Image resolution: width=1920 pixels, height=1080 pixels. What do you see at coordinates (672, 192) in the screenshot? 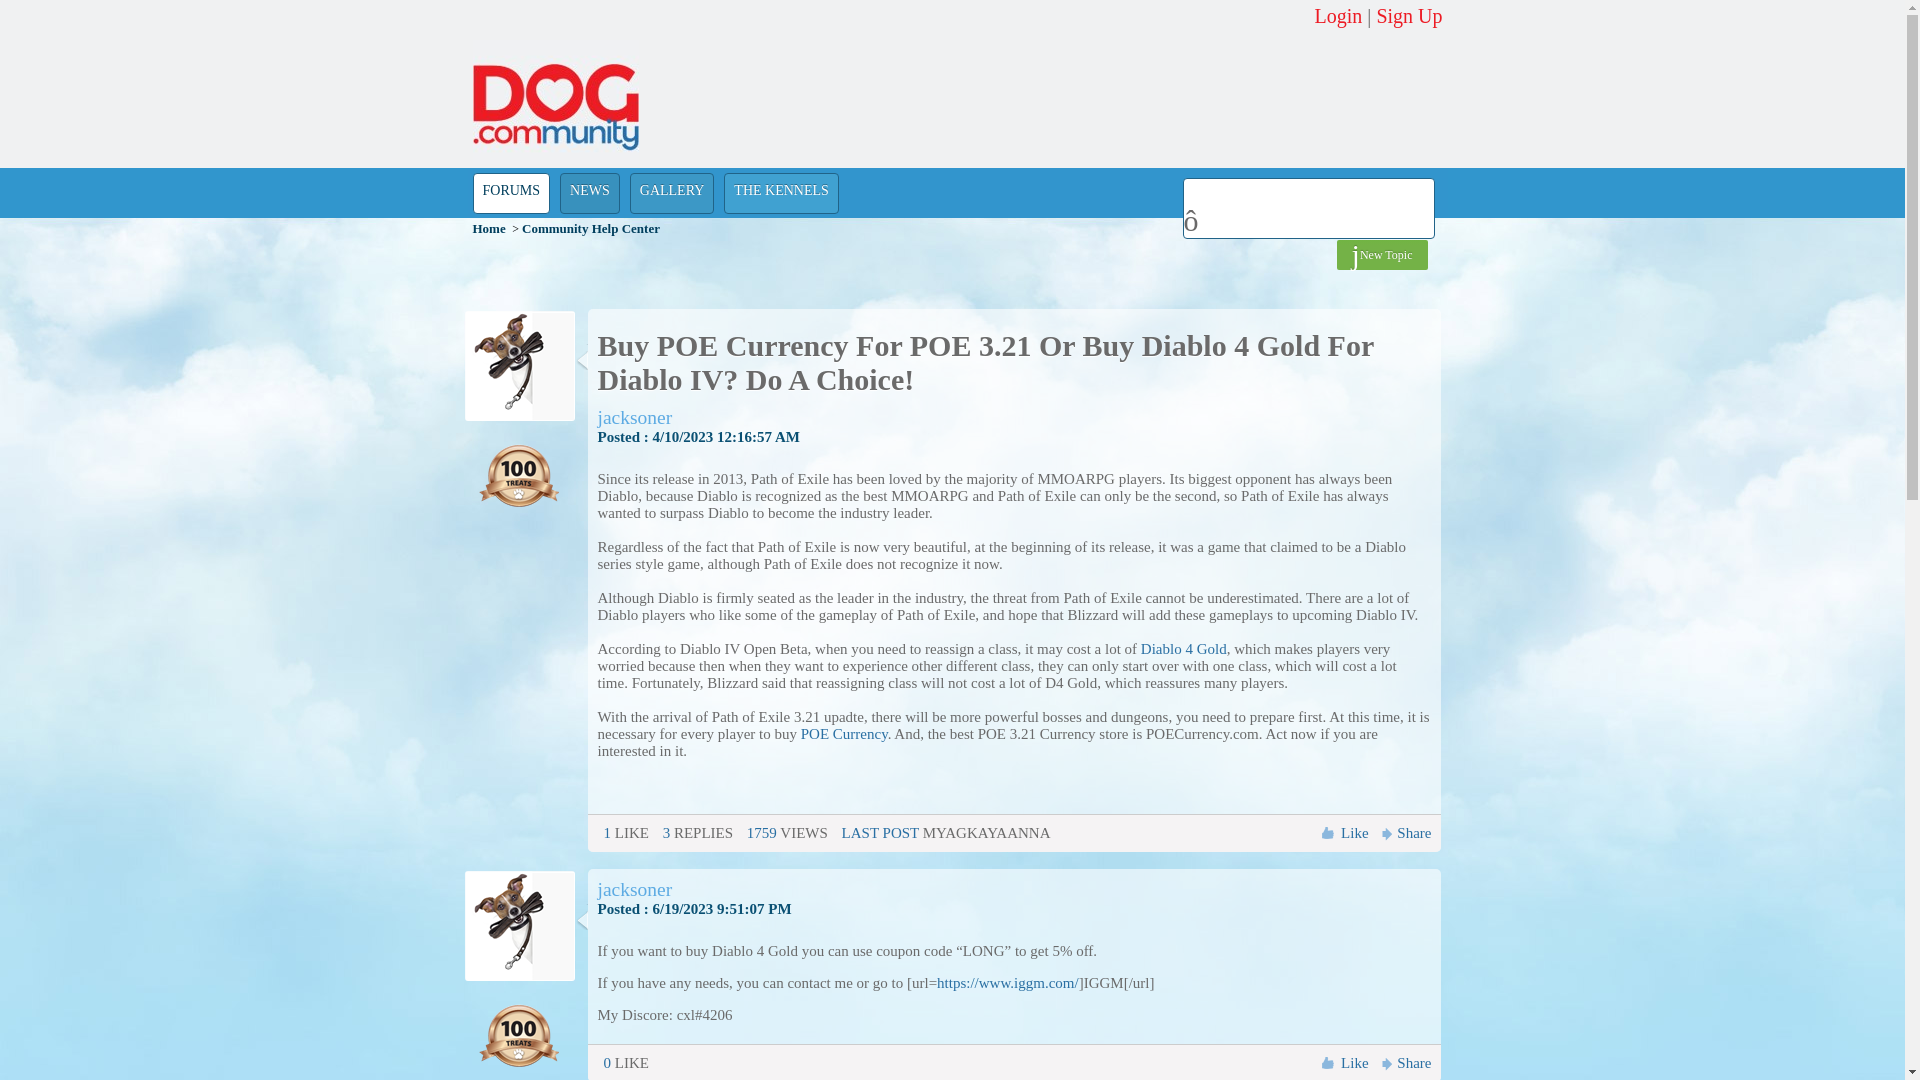
I see `GALLERY` at bounding box center [672, 192].